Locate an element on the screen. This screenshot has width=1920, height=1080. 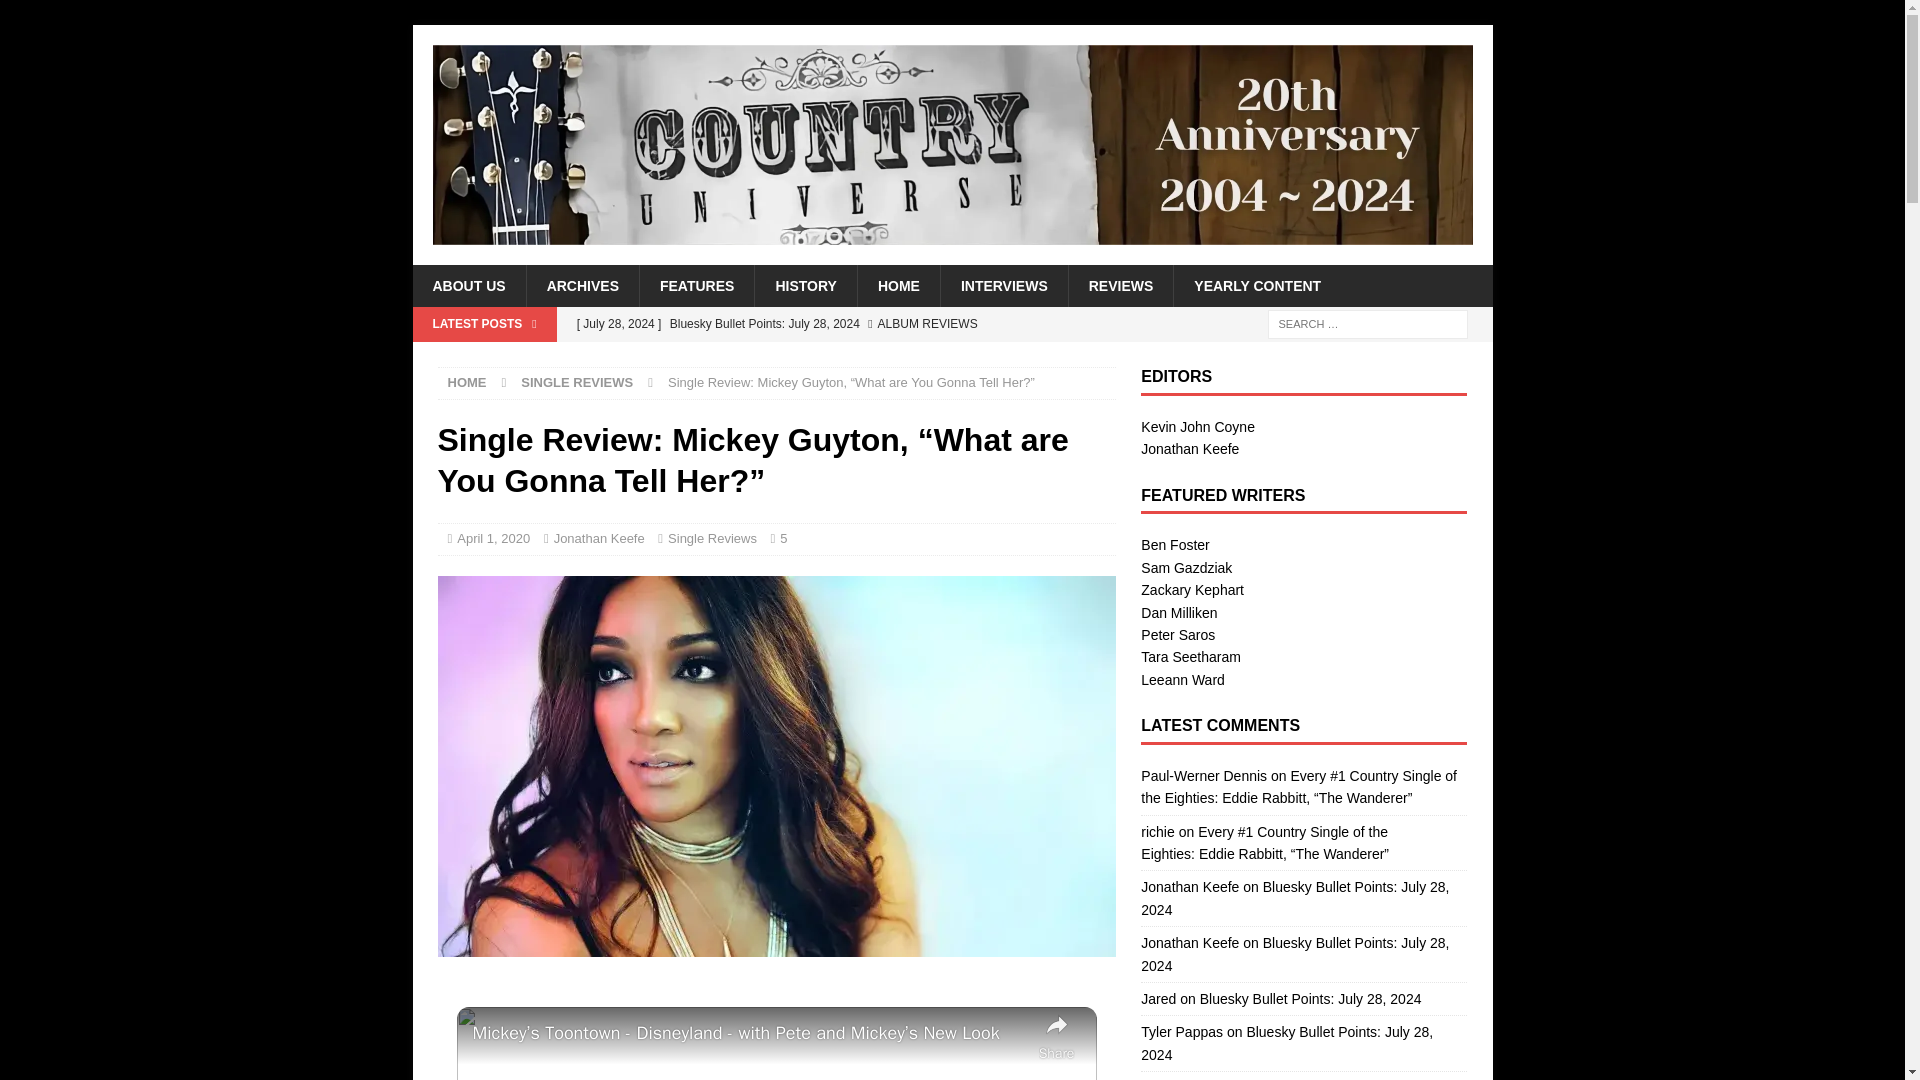
Bluesky Bullet Points: July 28, 2024 is located at coordinates (840, 324).